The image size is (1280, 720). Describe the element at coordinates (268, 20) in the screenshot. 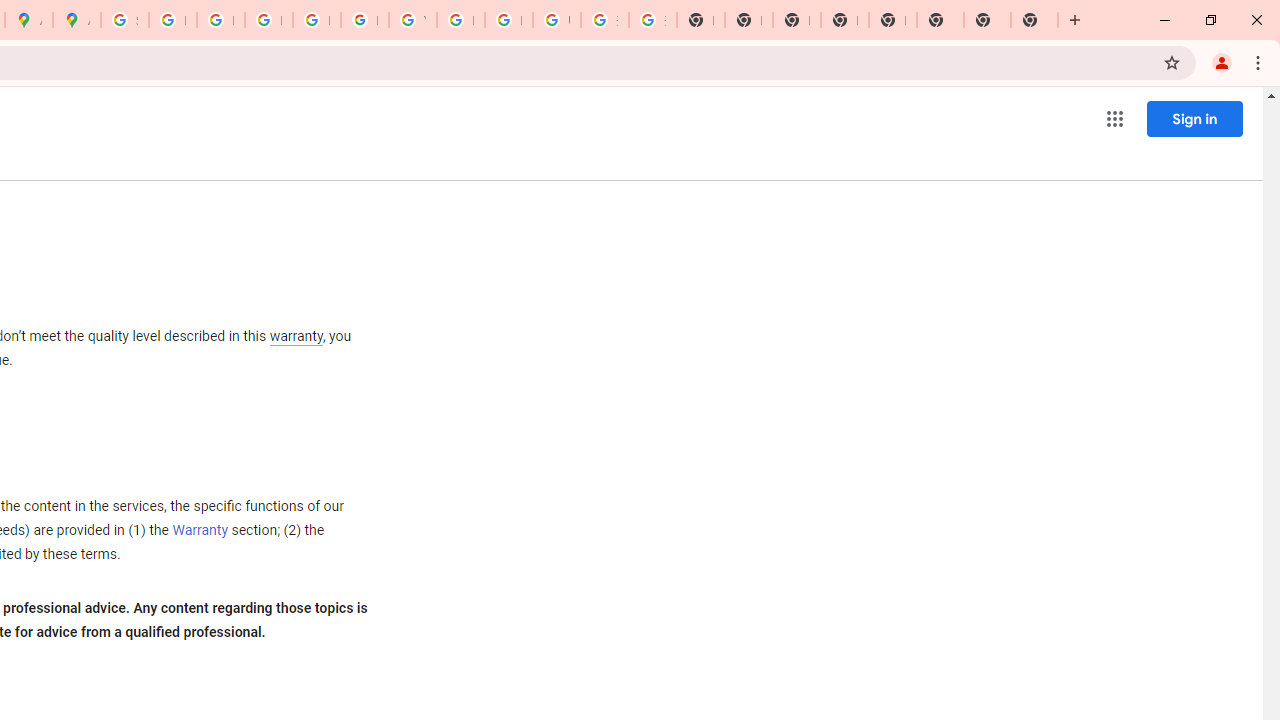

I see `Privacy Help Center - Policies Help` at that location.